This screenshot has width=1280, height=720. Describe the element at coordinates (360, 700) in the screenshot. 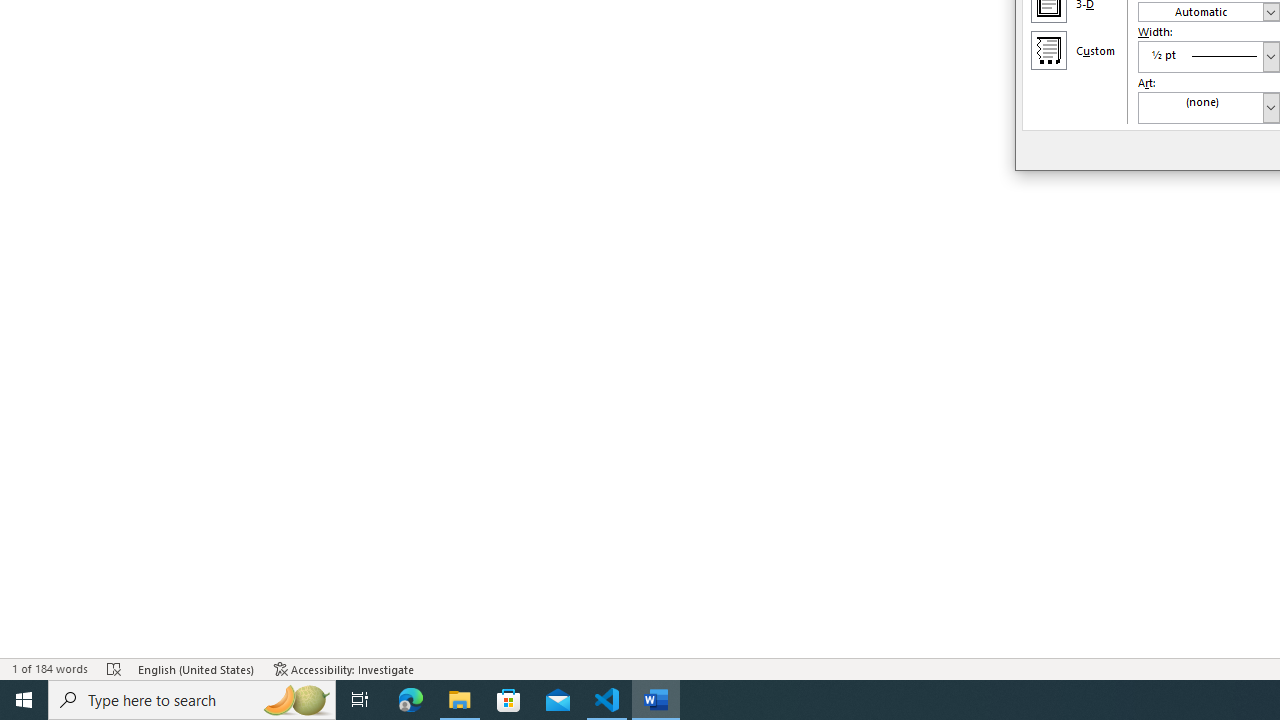

I see `Task View` at that location.